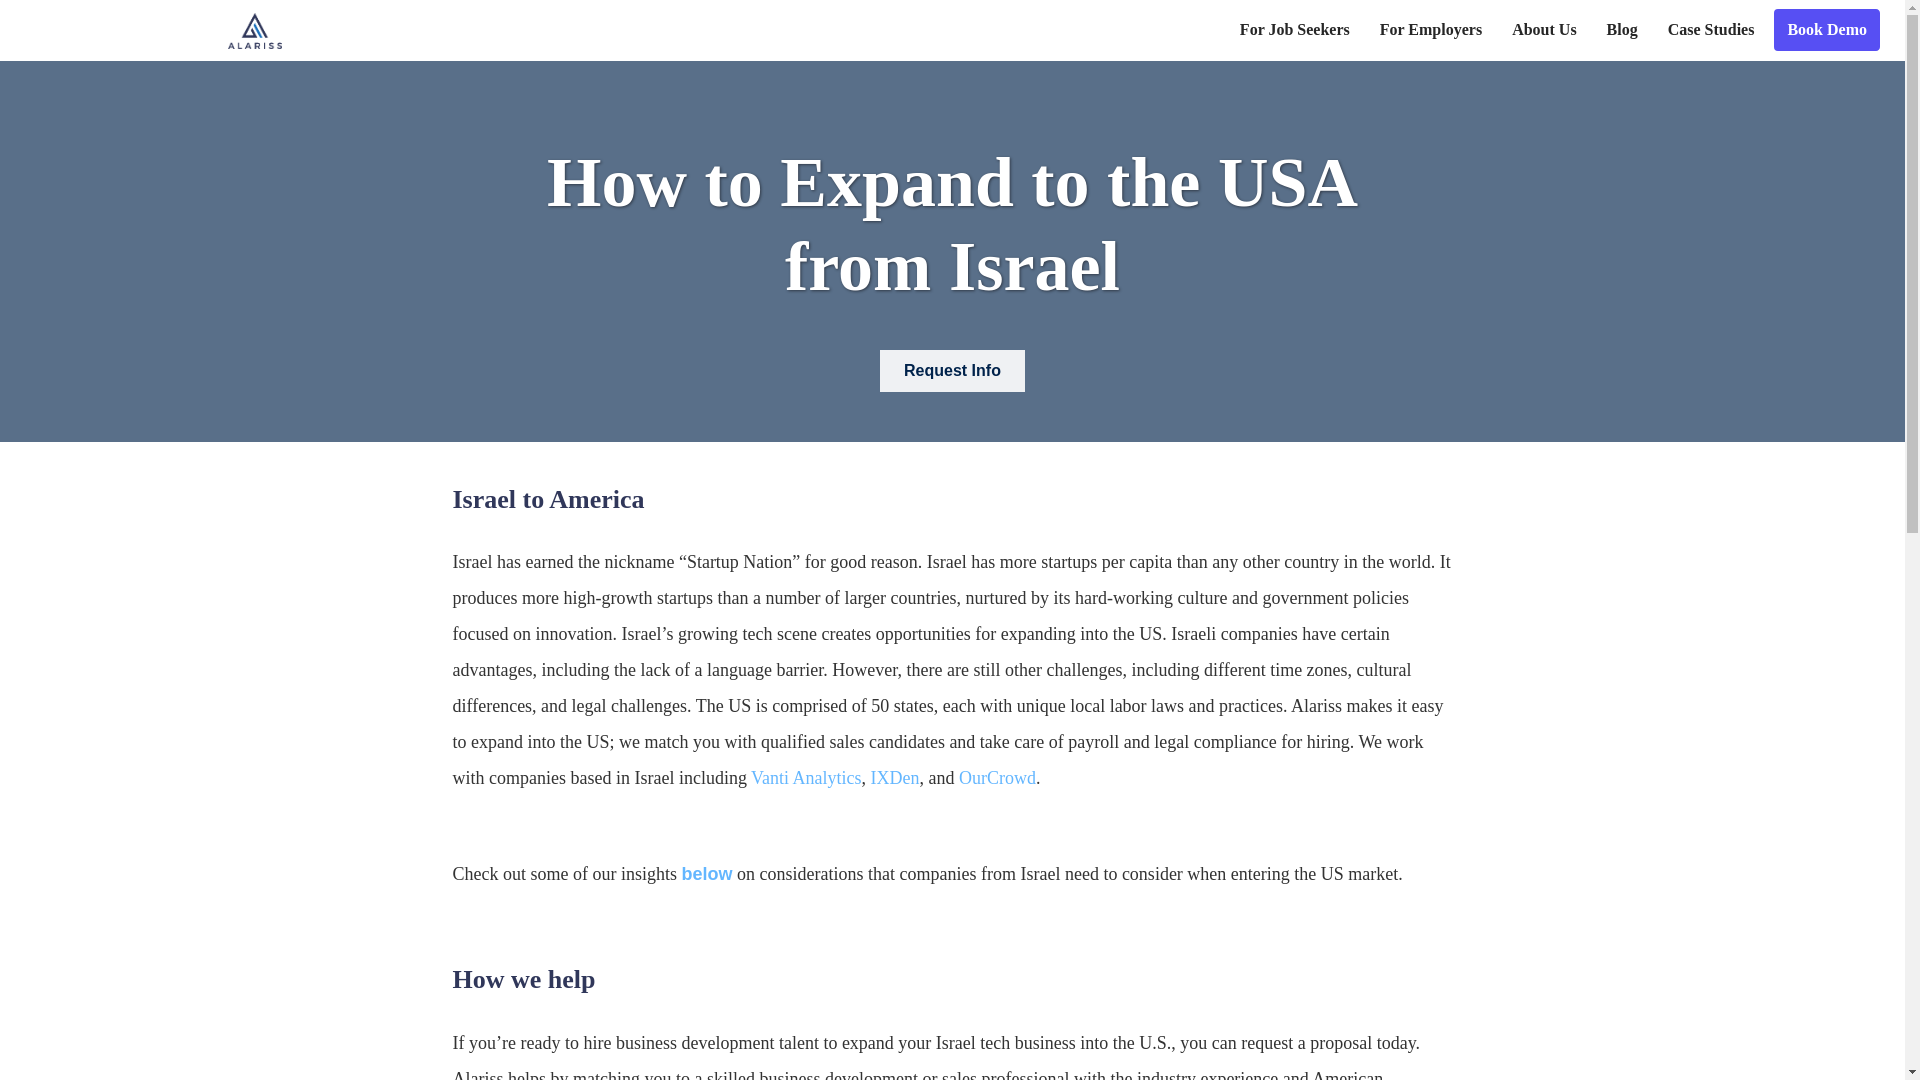  I want to click on For Employers, so click(1430, 29).